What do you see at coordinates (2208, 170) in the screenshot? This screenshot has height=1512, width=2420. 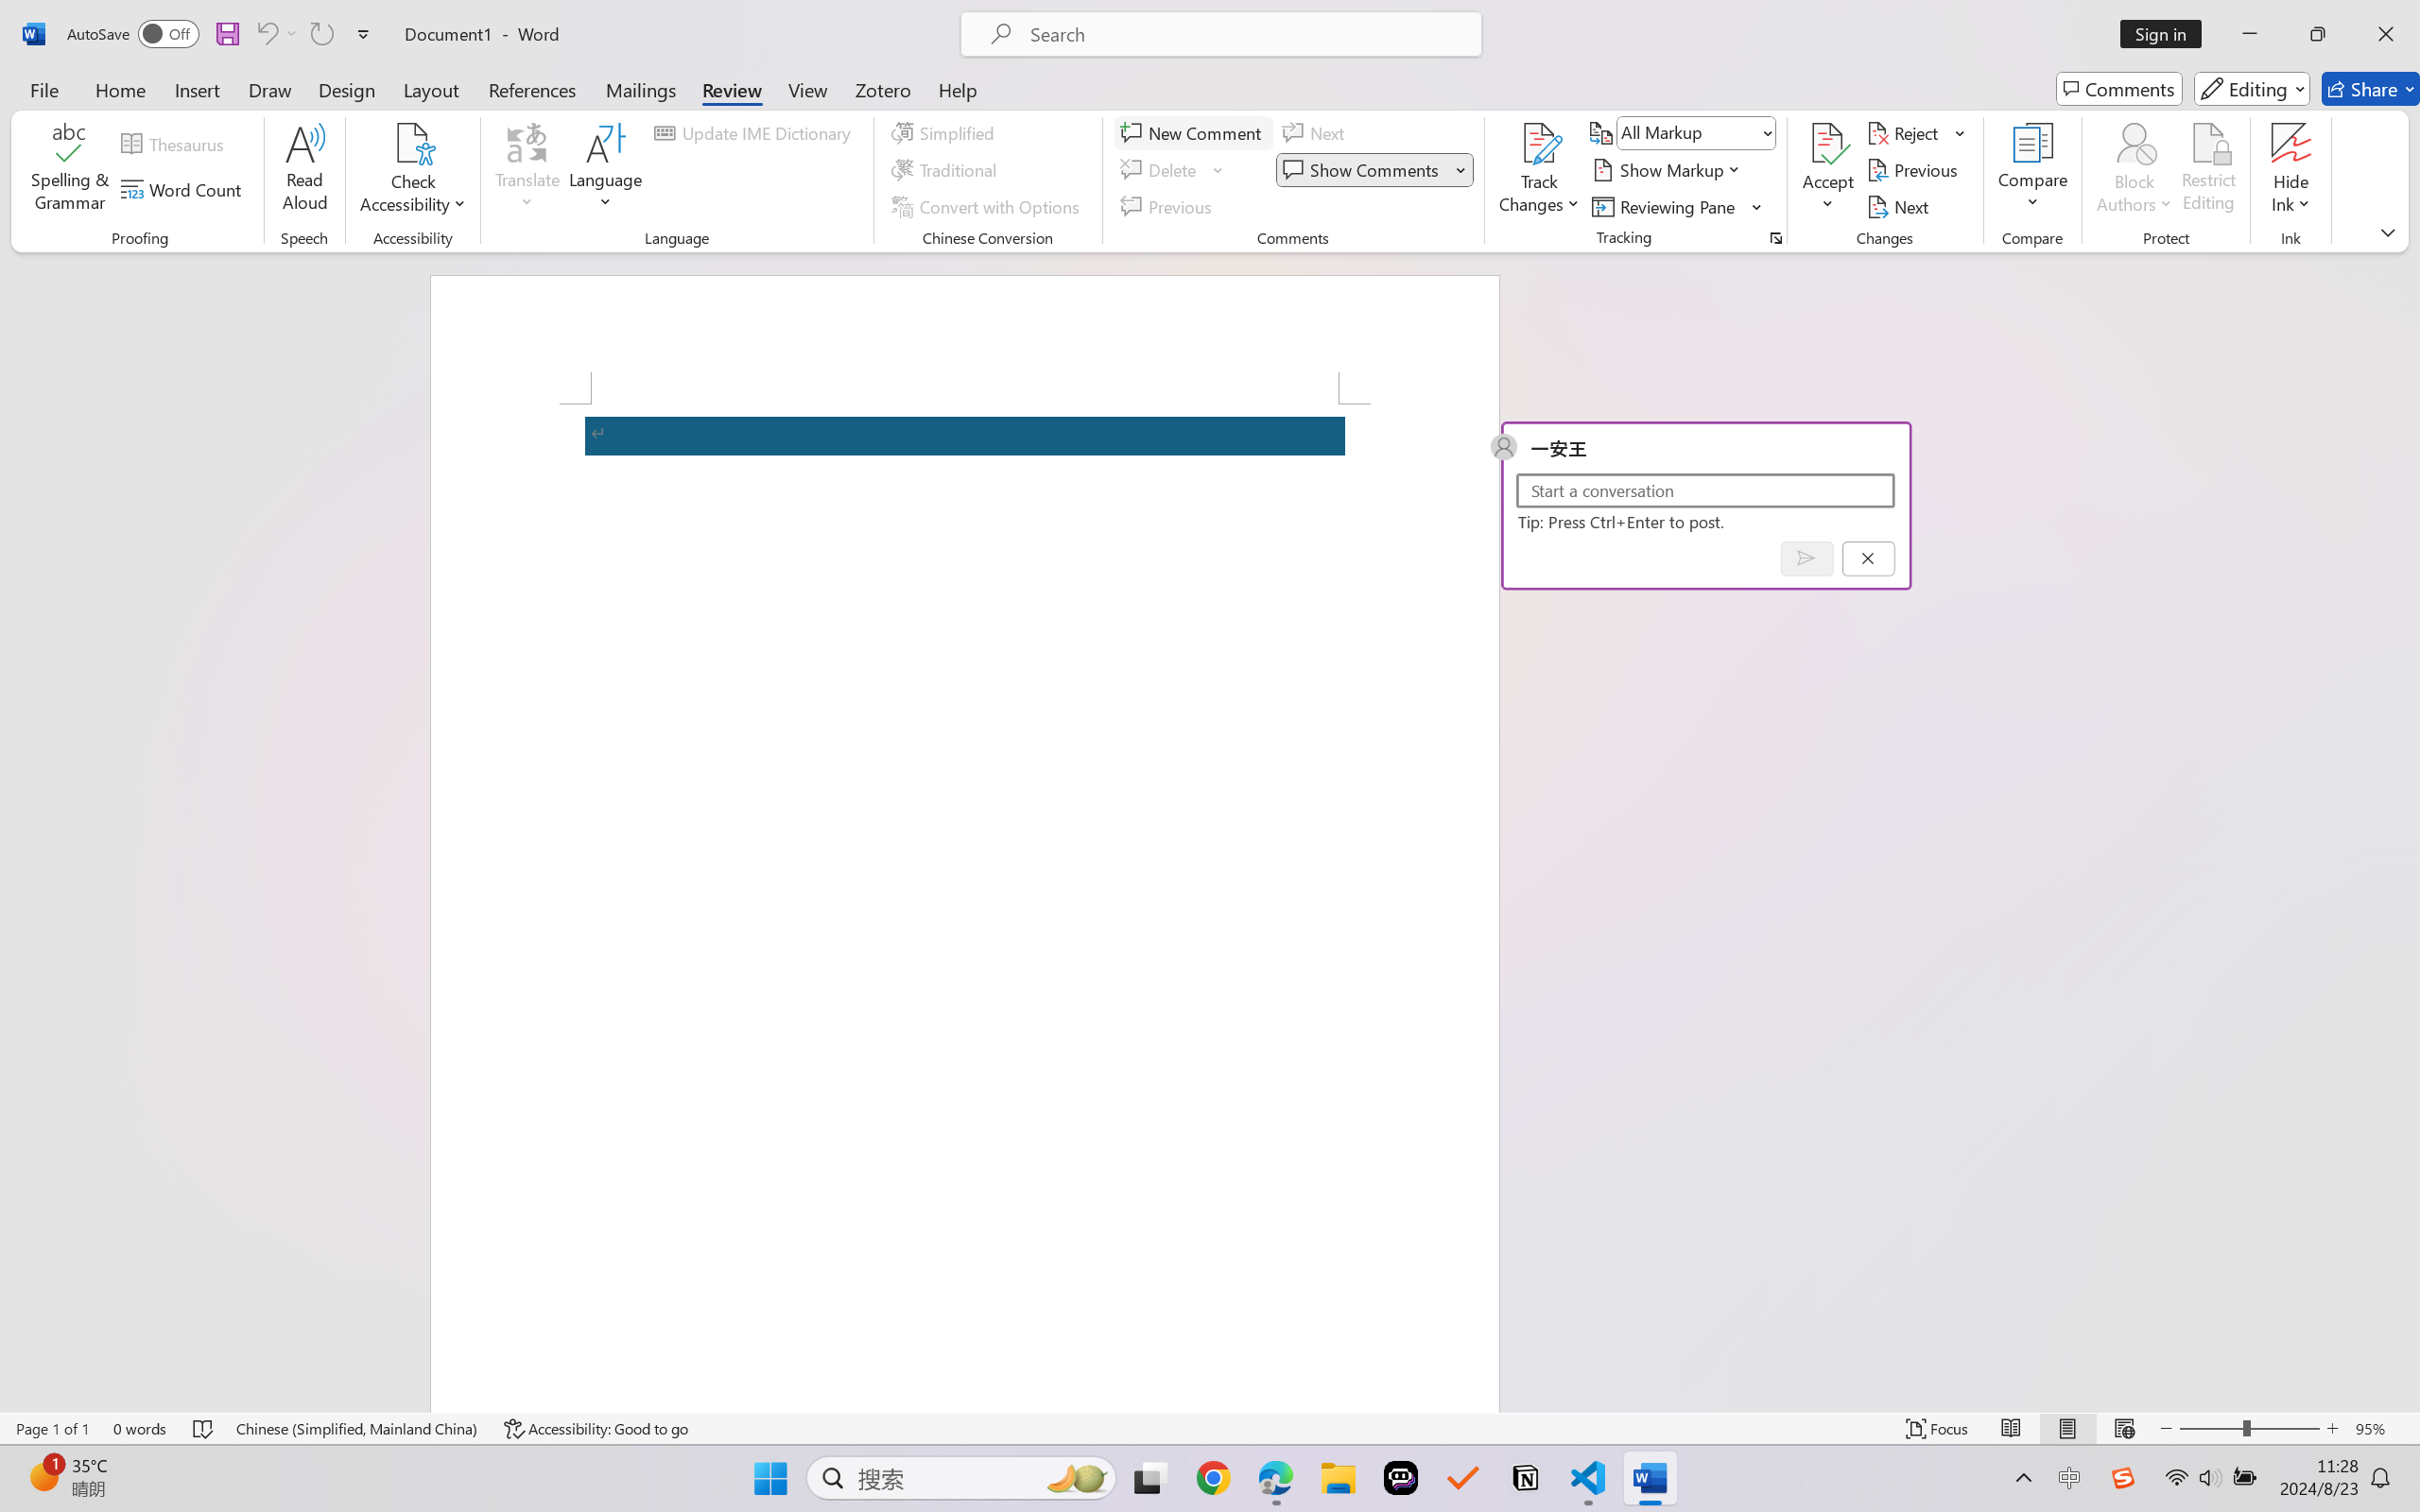 I see `Restrict Editing` at bounding box center [2208, 170].